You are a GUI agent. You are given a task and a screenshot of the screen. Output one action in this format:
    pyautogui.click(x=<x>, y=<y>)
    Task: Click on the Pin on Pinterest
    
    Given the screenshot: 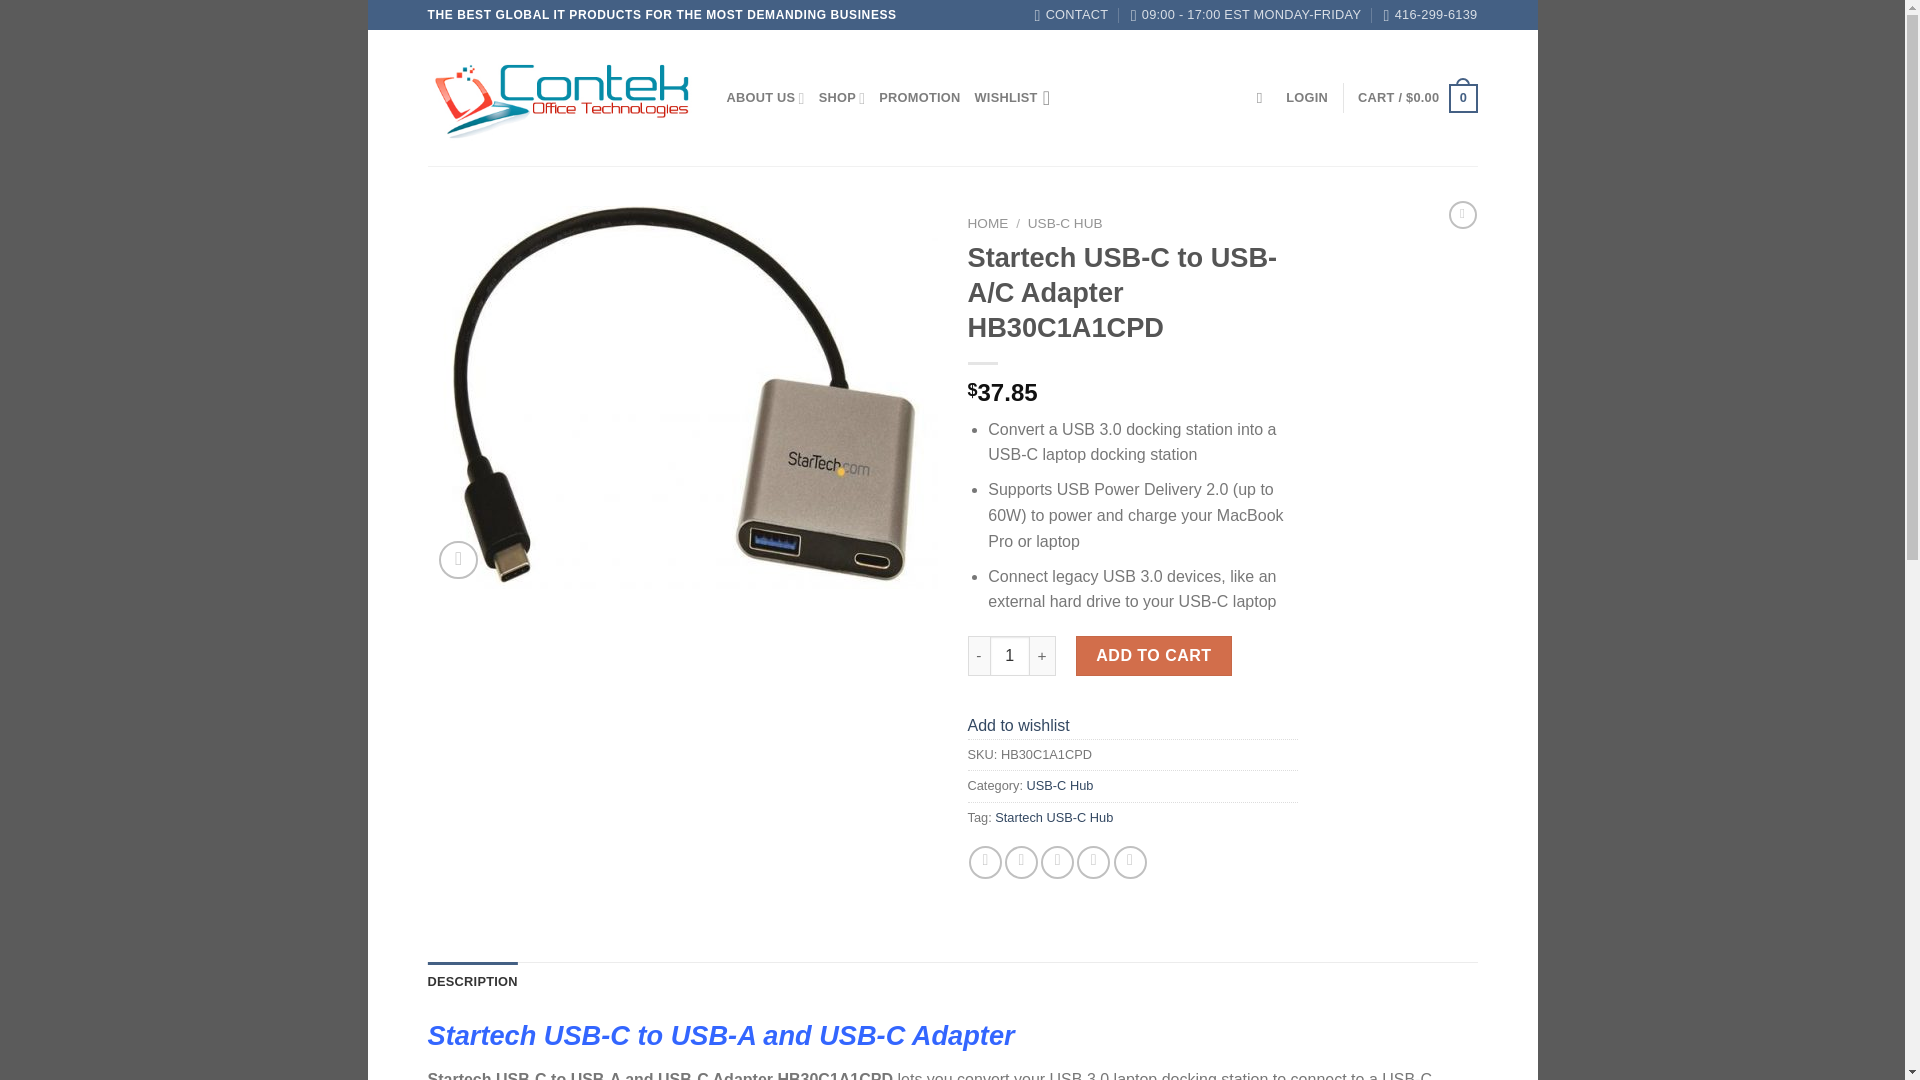 What is the action you would take?
    pyautogui.click(x=1093, y=862)
    